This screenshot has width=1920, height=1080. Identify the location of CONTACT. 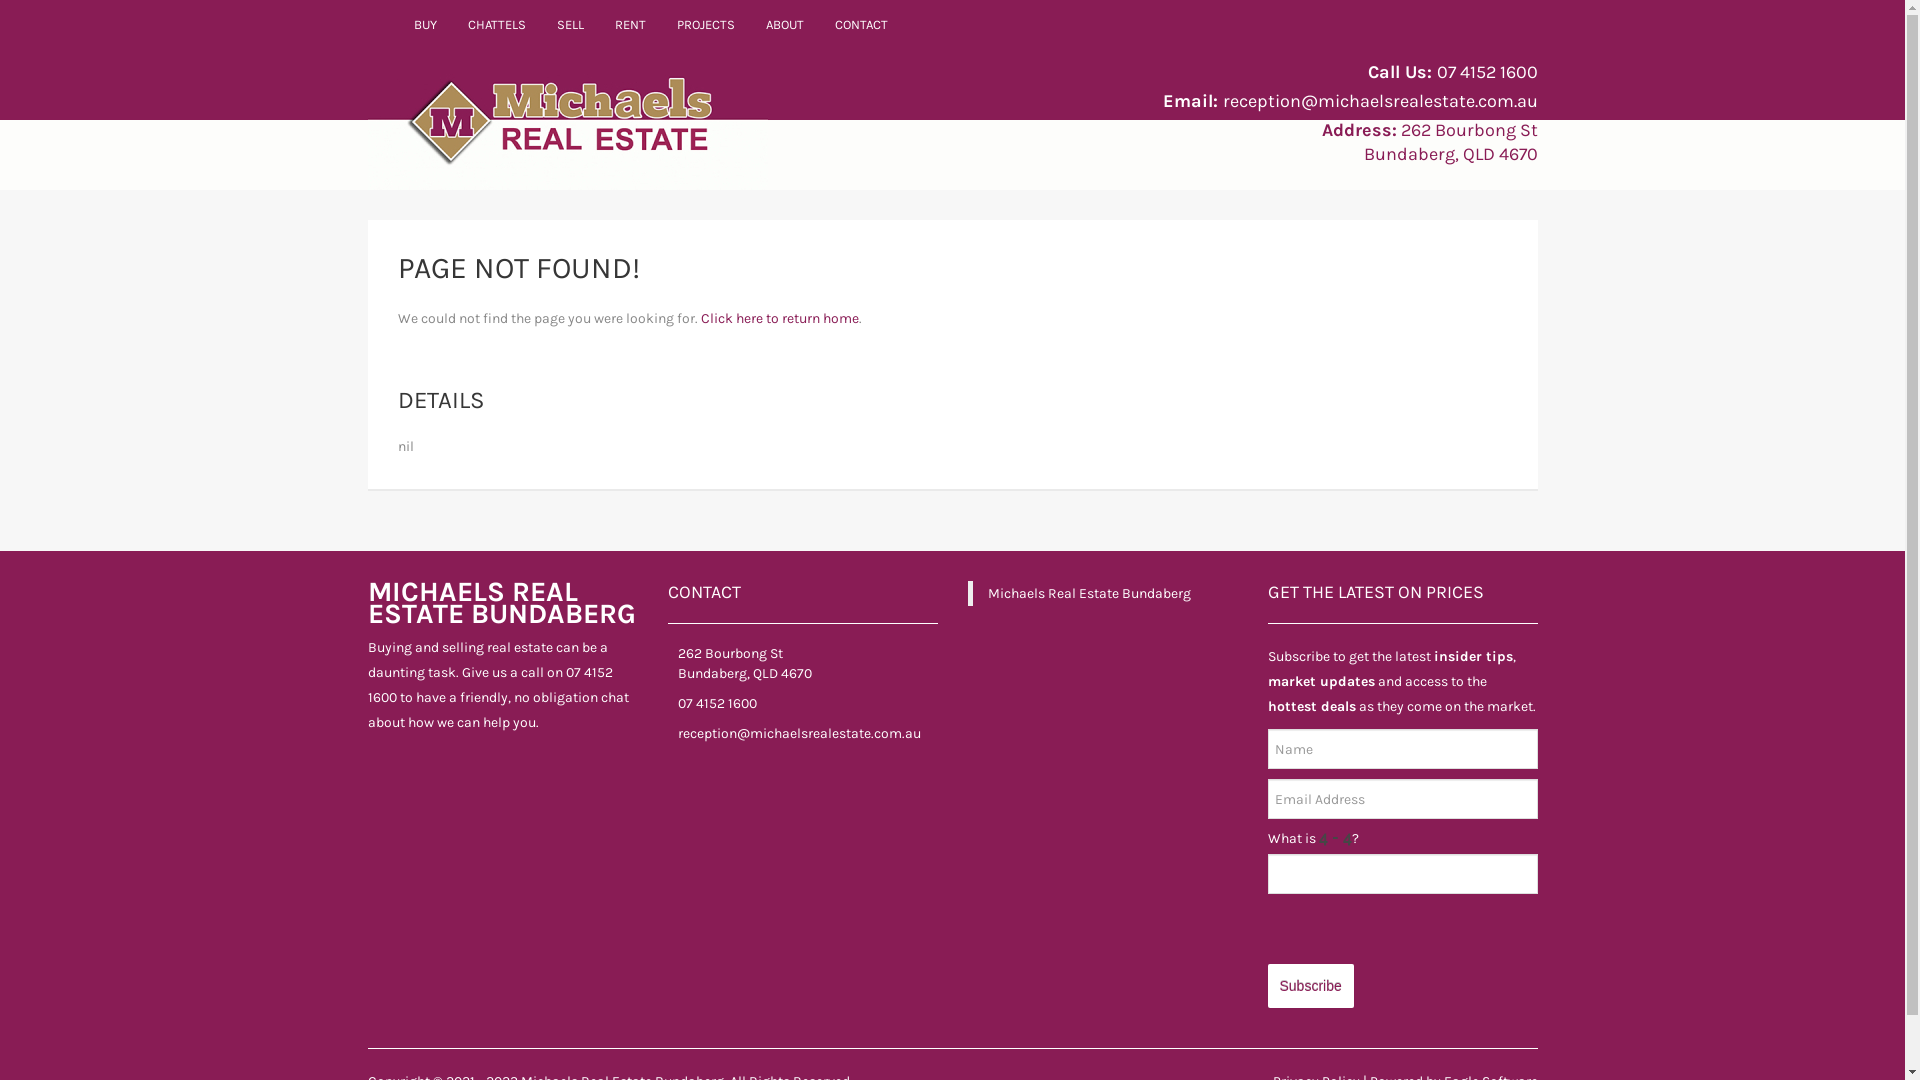
(862, 25).